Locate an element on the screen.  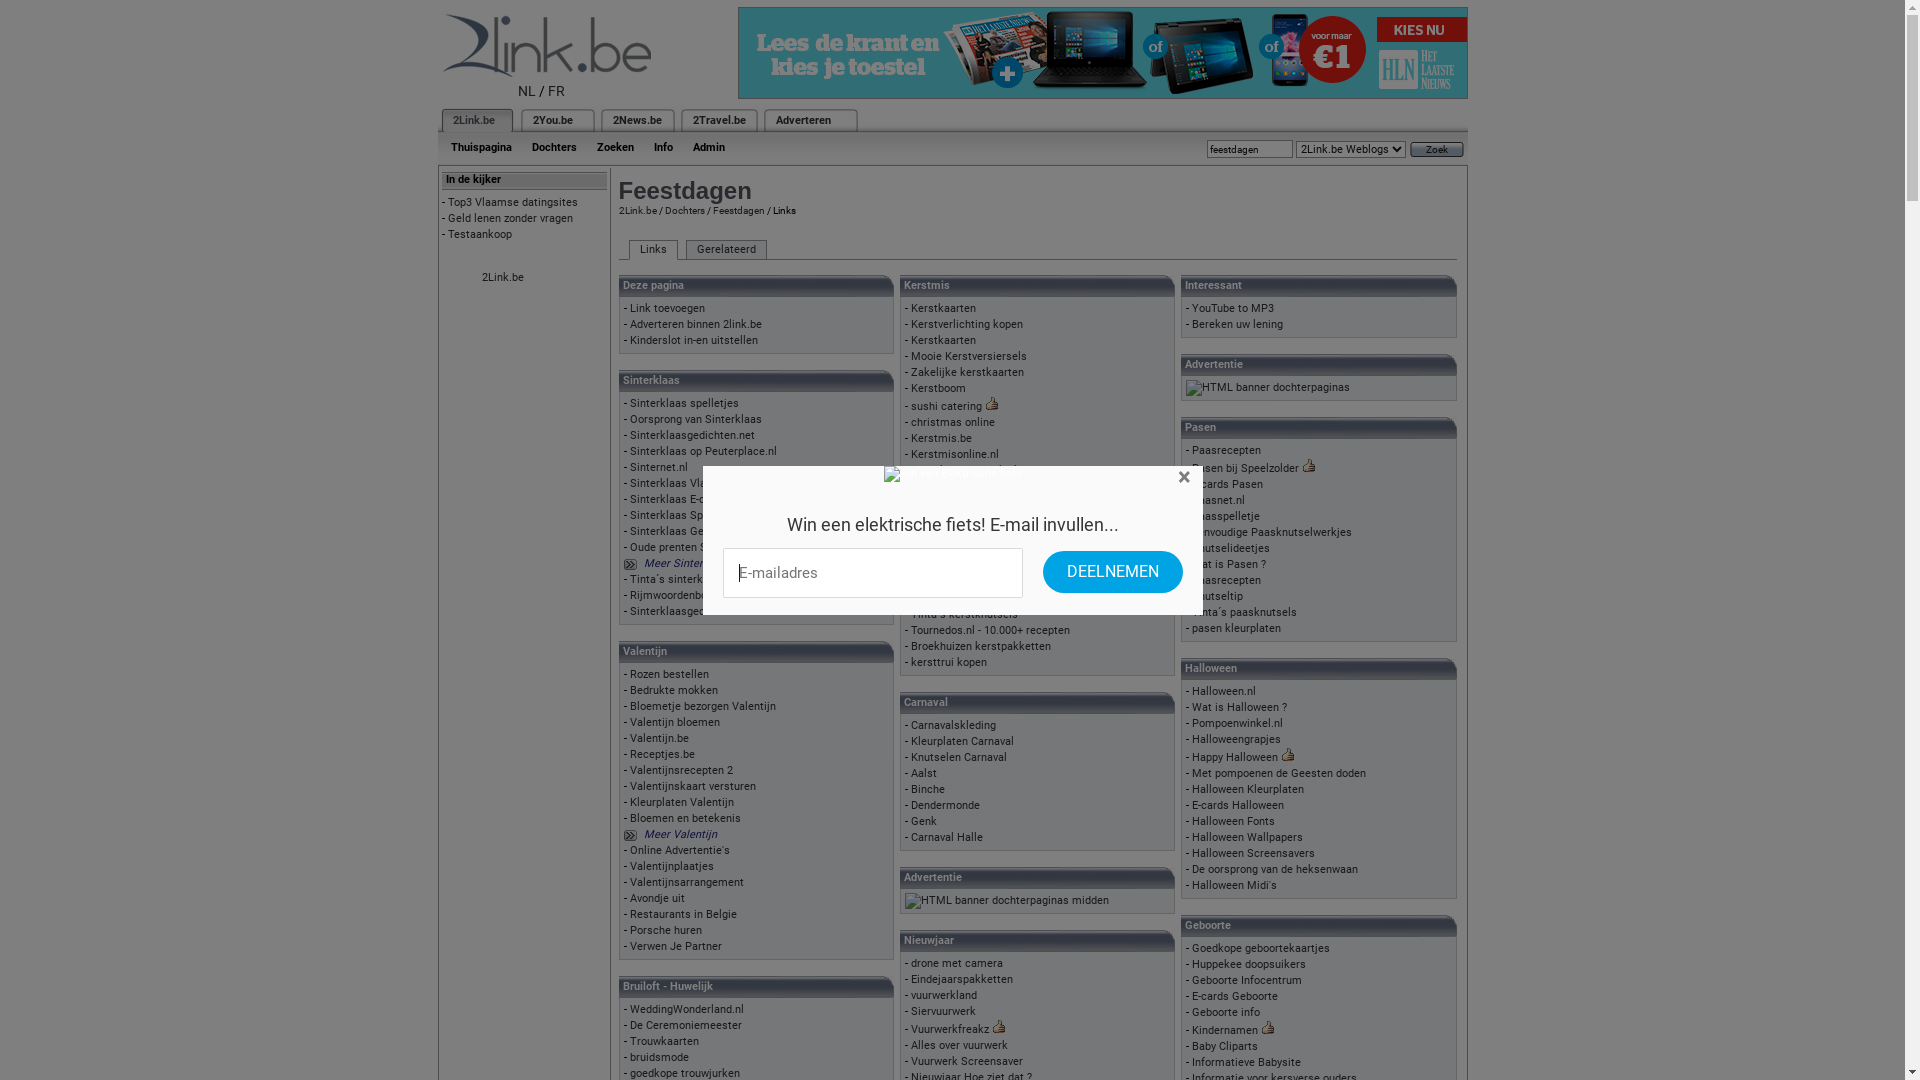
Kerstboom is located at coordinates (938, 388).